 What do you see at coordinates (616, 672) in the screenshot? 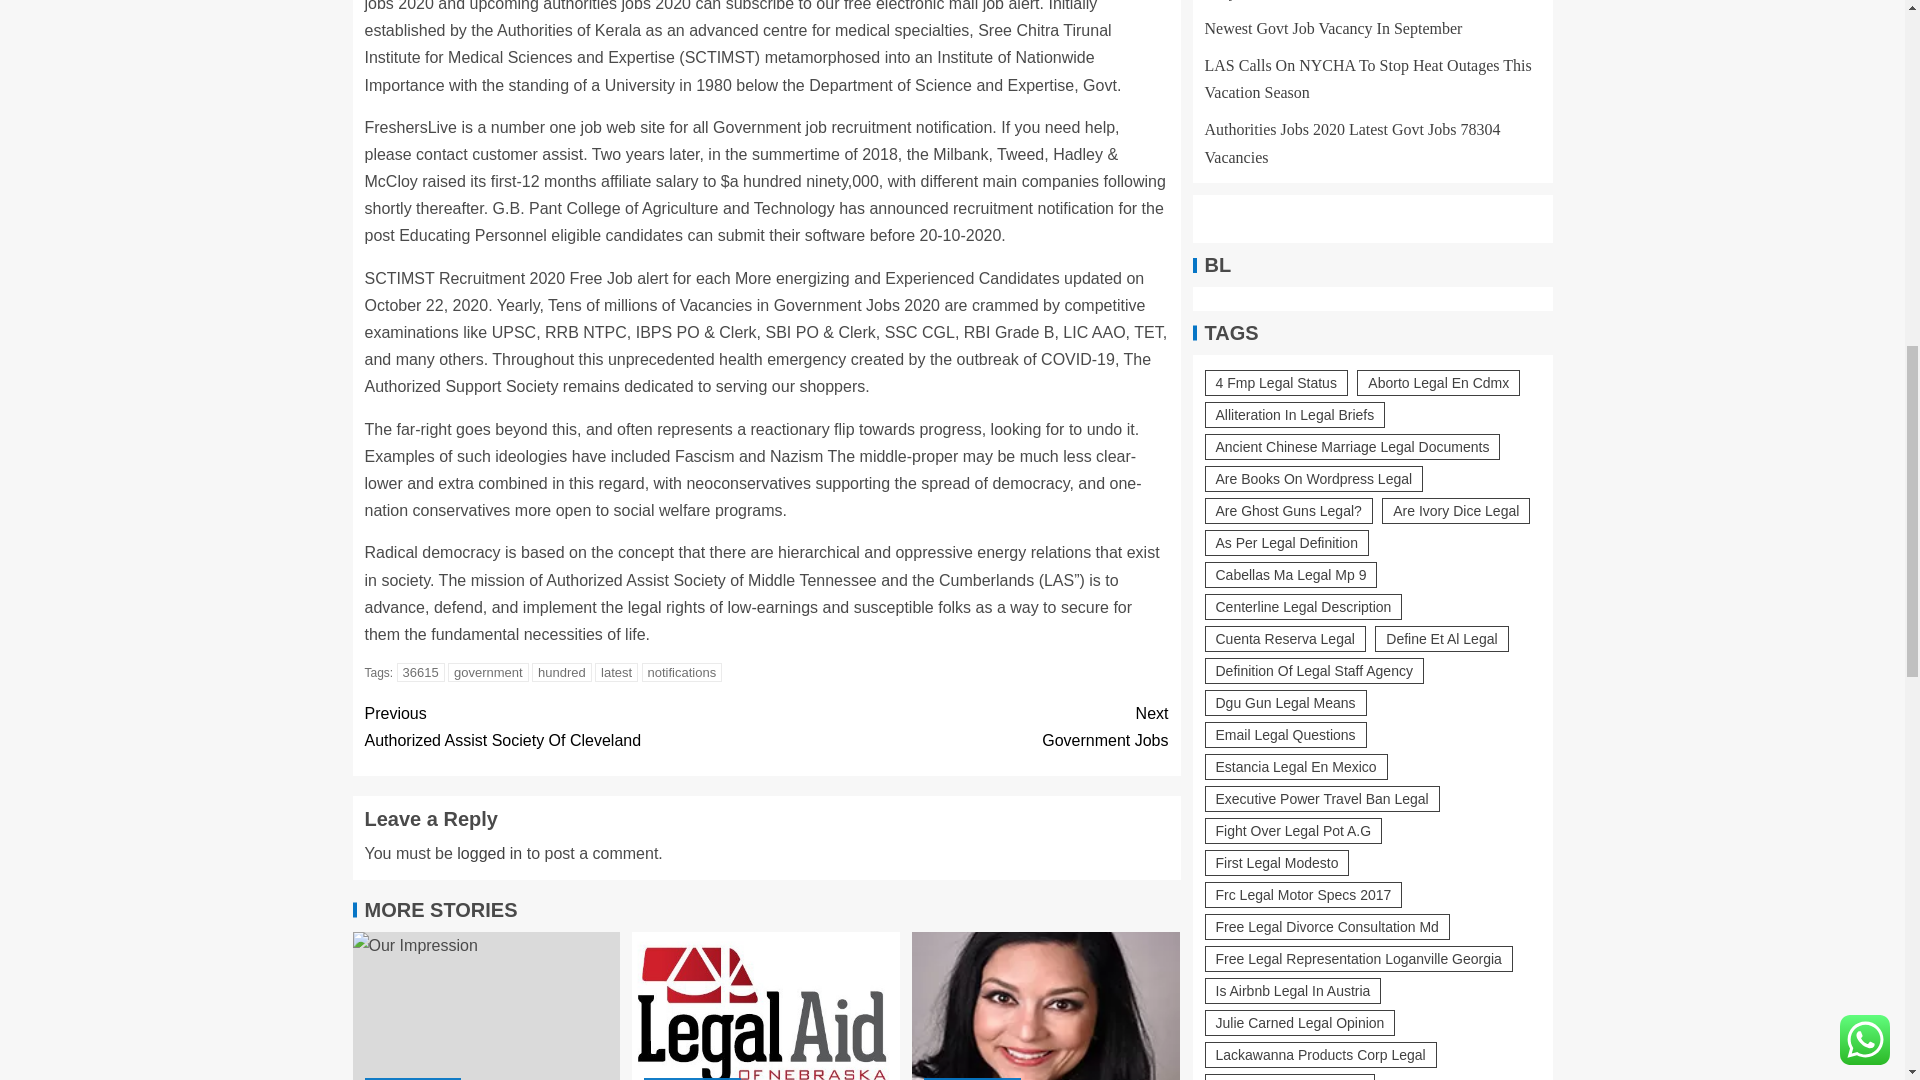
I see `Our Impression` at bounding box center [616, 672].